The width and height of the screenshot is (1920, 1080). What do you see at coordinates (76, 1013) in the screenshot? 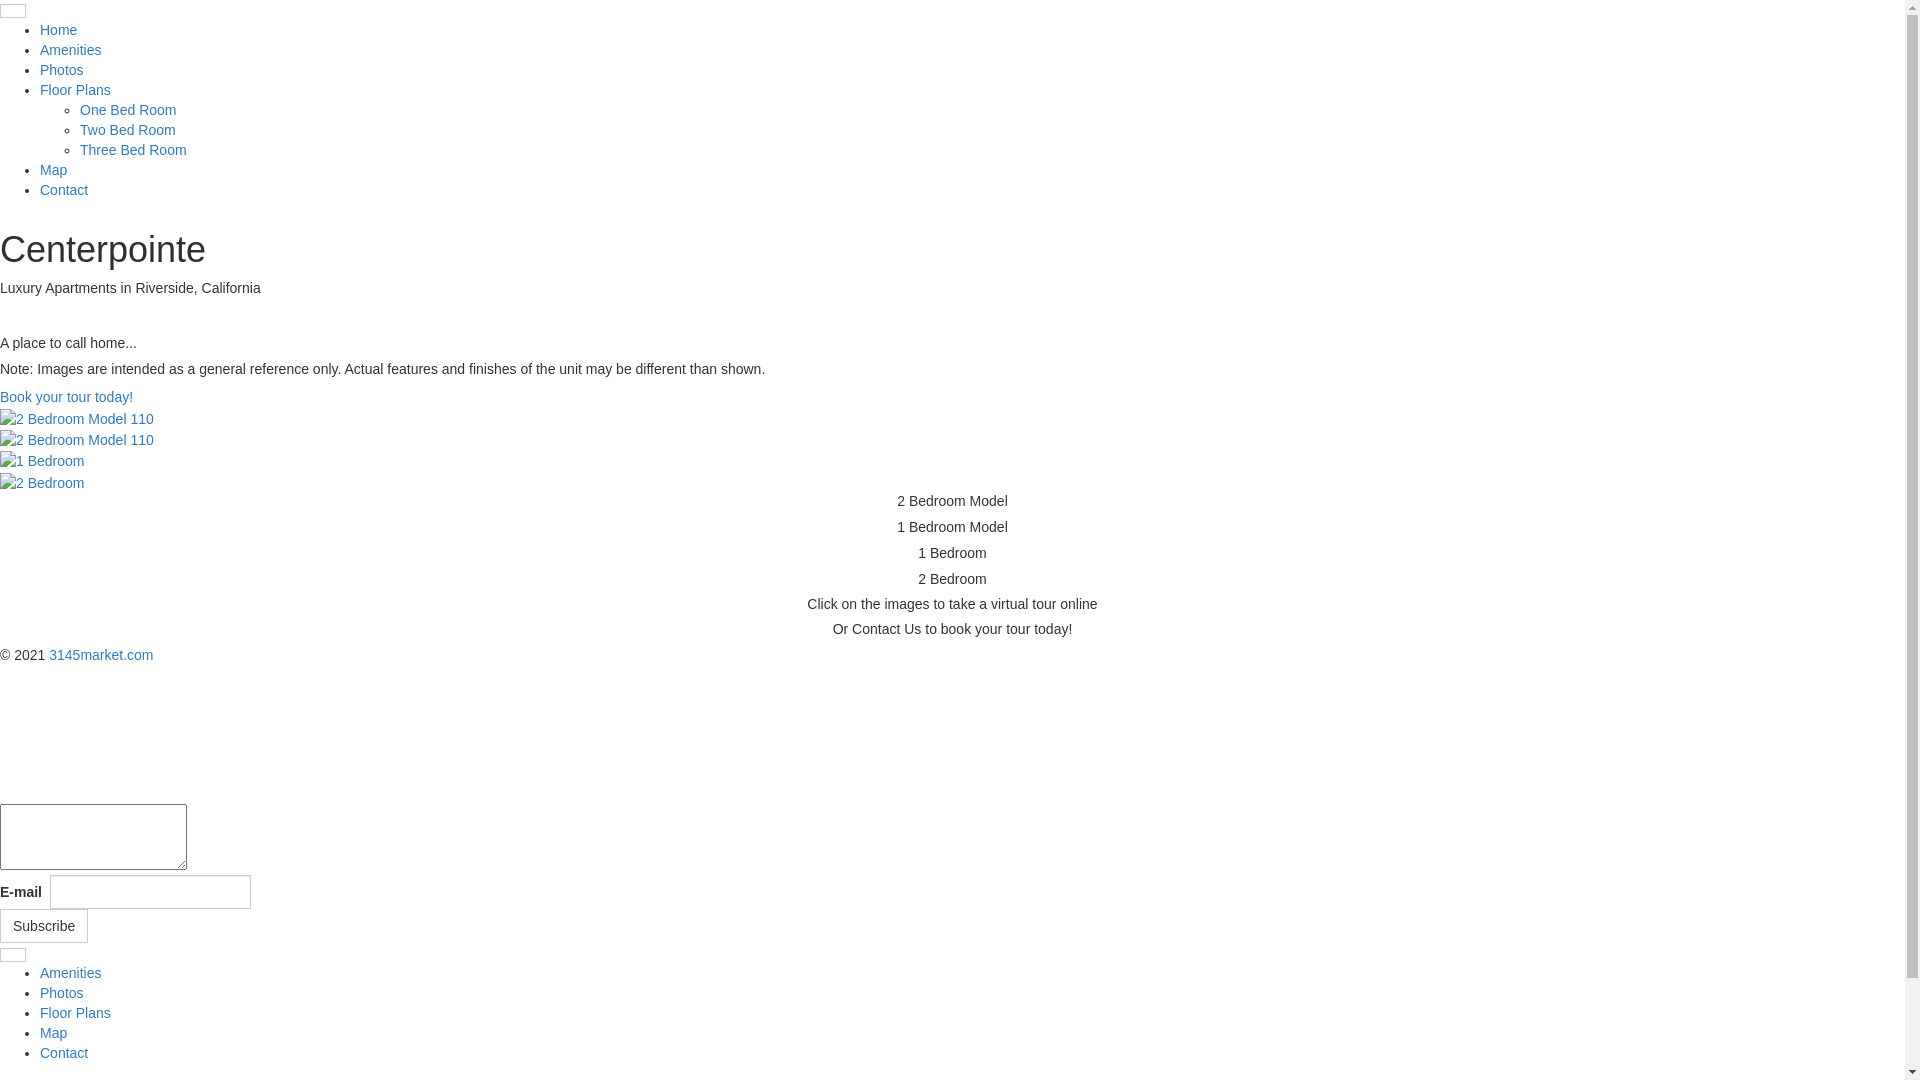
I see `Floor Plans` at bounding box center [76, 1013].